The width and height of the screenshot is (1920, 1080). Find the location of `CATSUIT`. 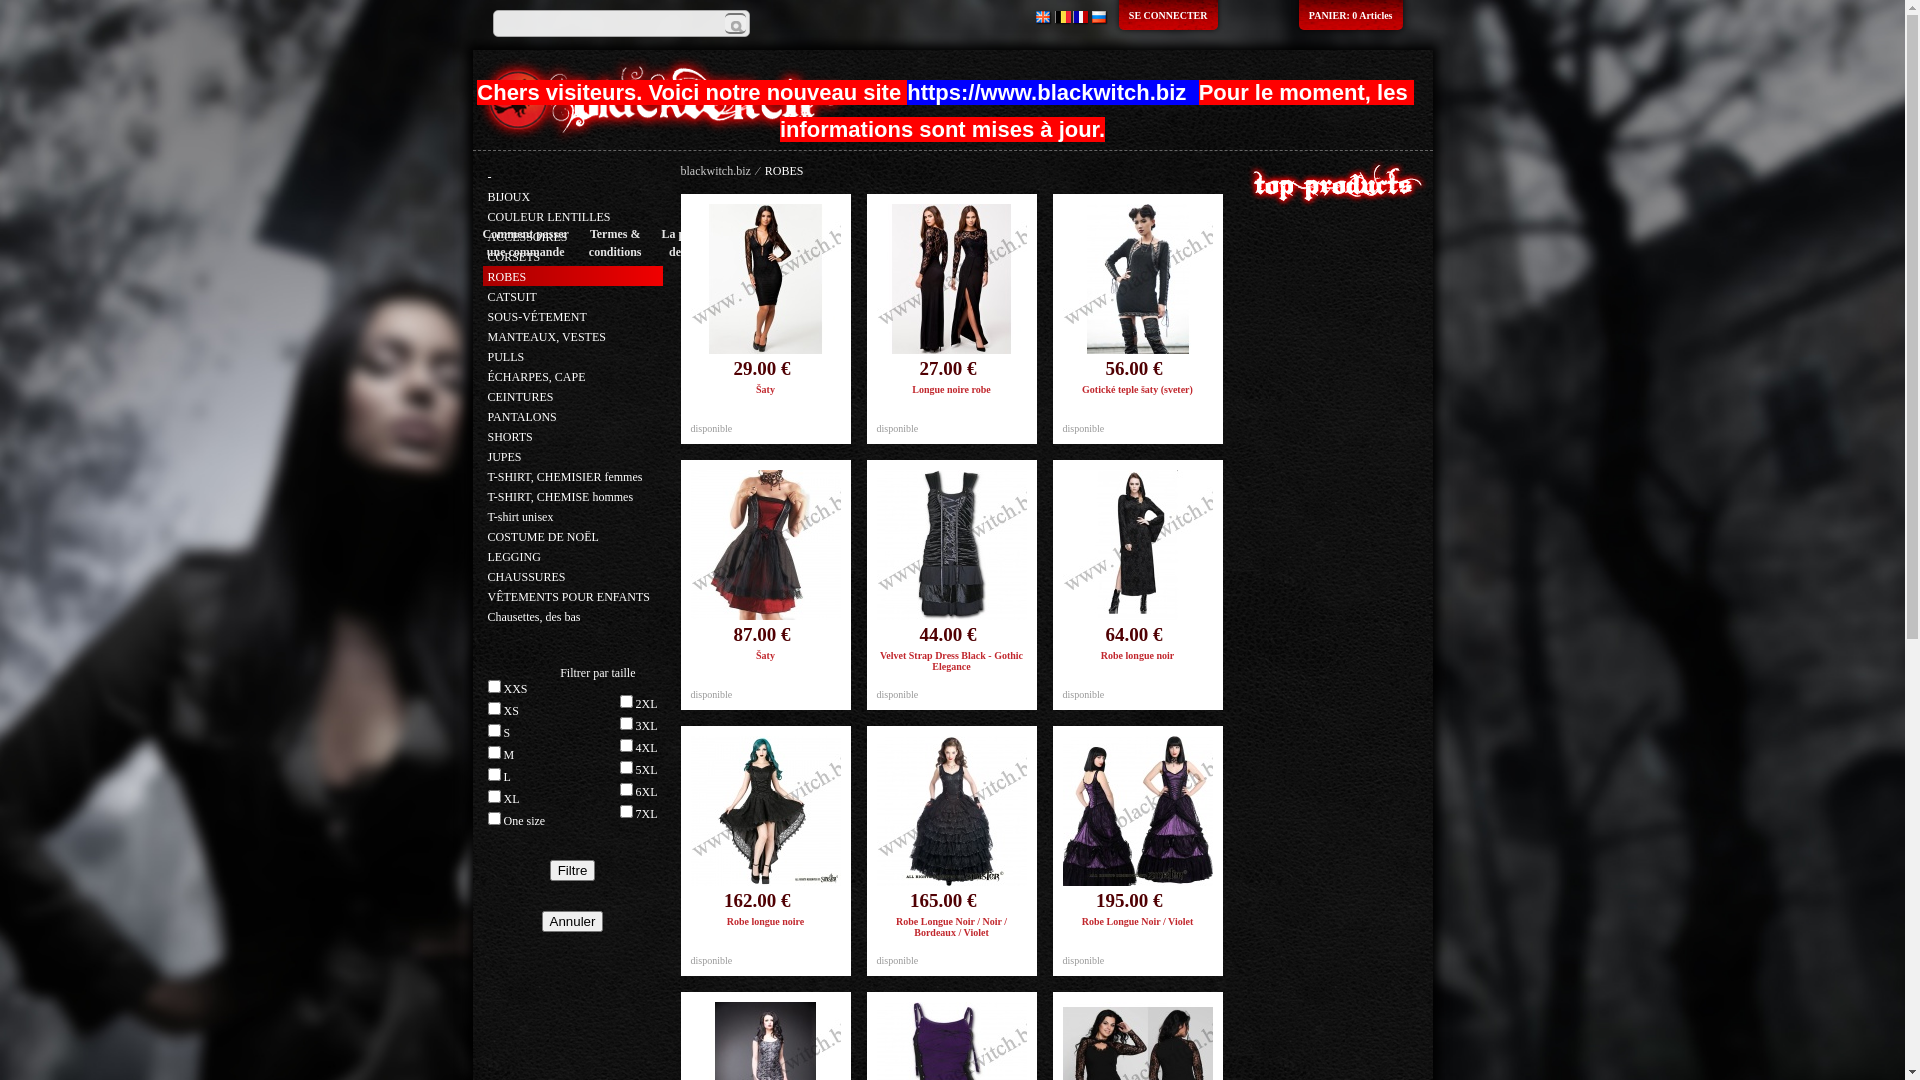

CATSUIT is located at coordinates (512, 297).